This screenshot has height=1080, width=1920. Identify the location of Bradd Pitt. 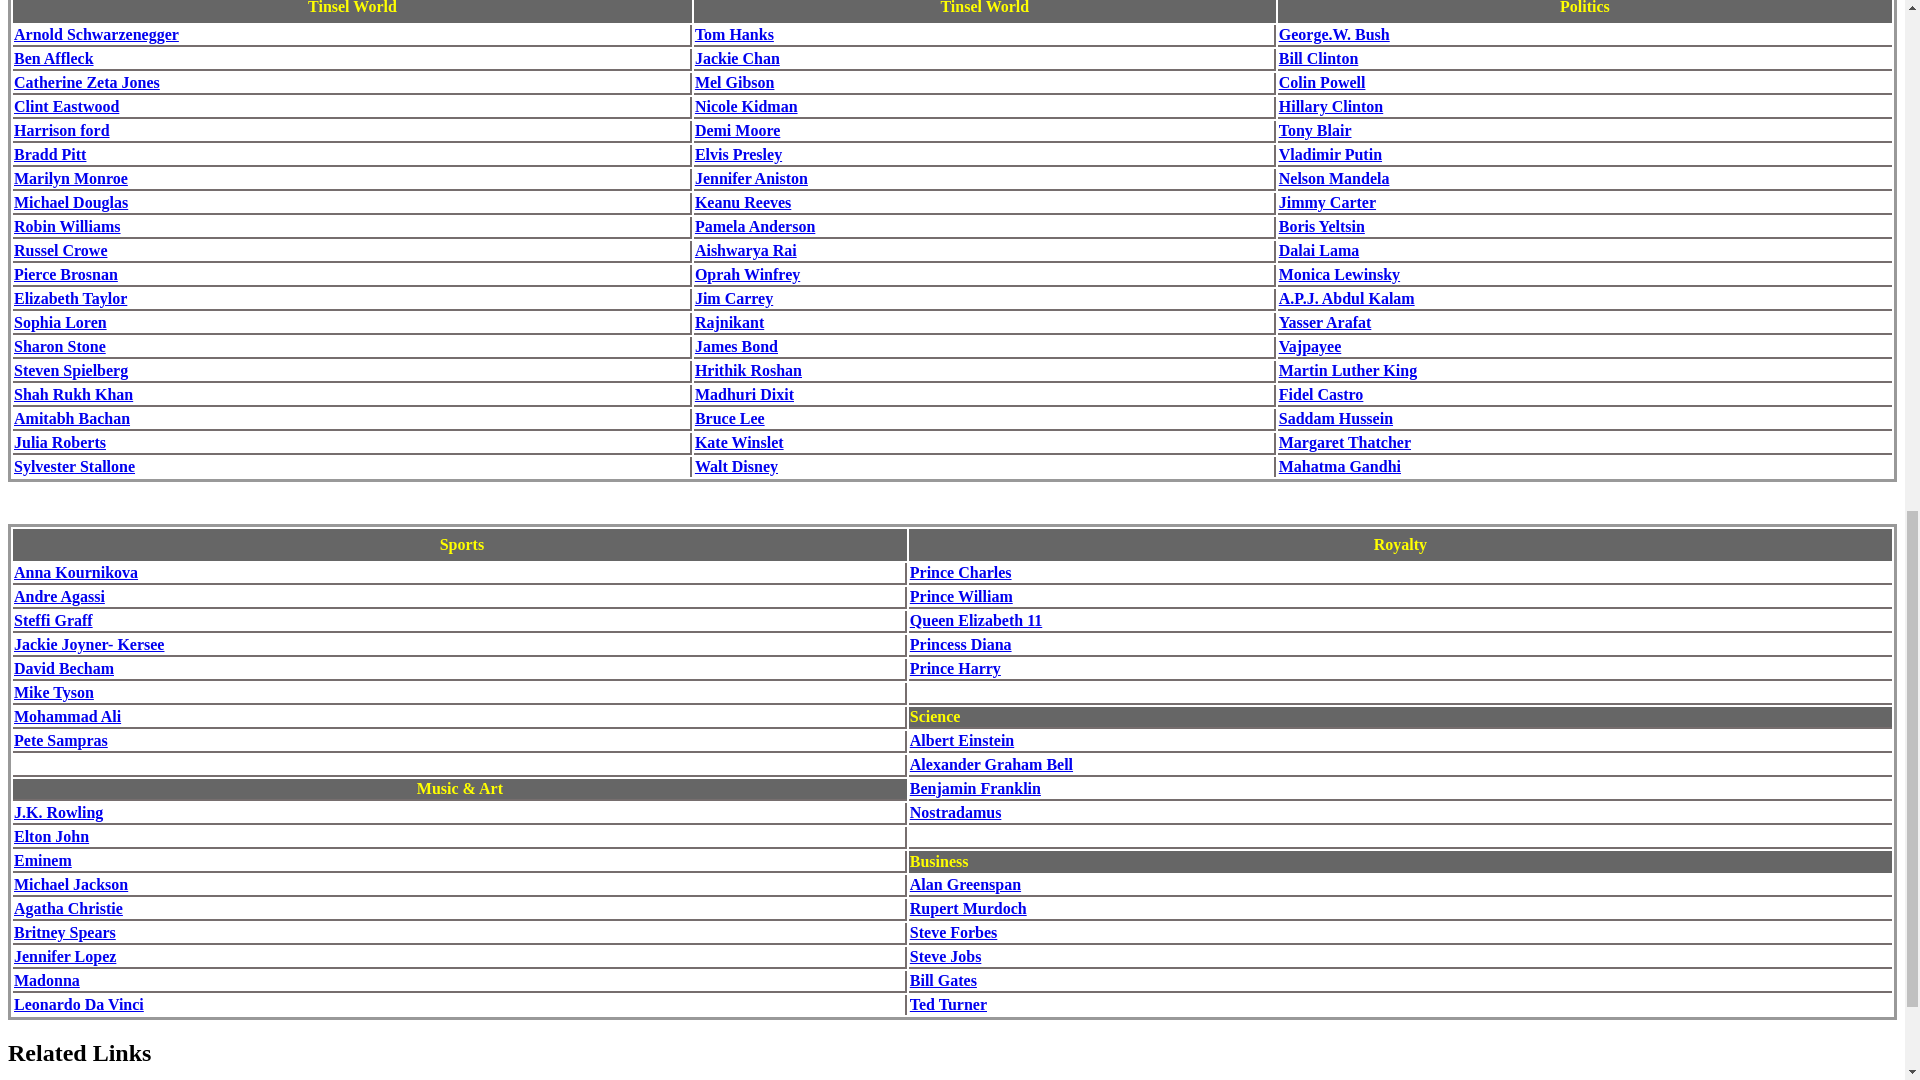
(50, 154).